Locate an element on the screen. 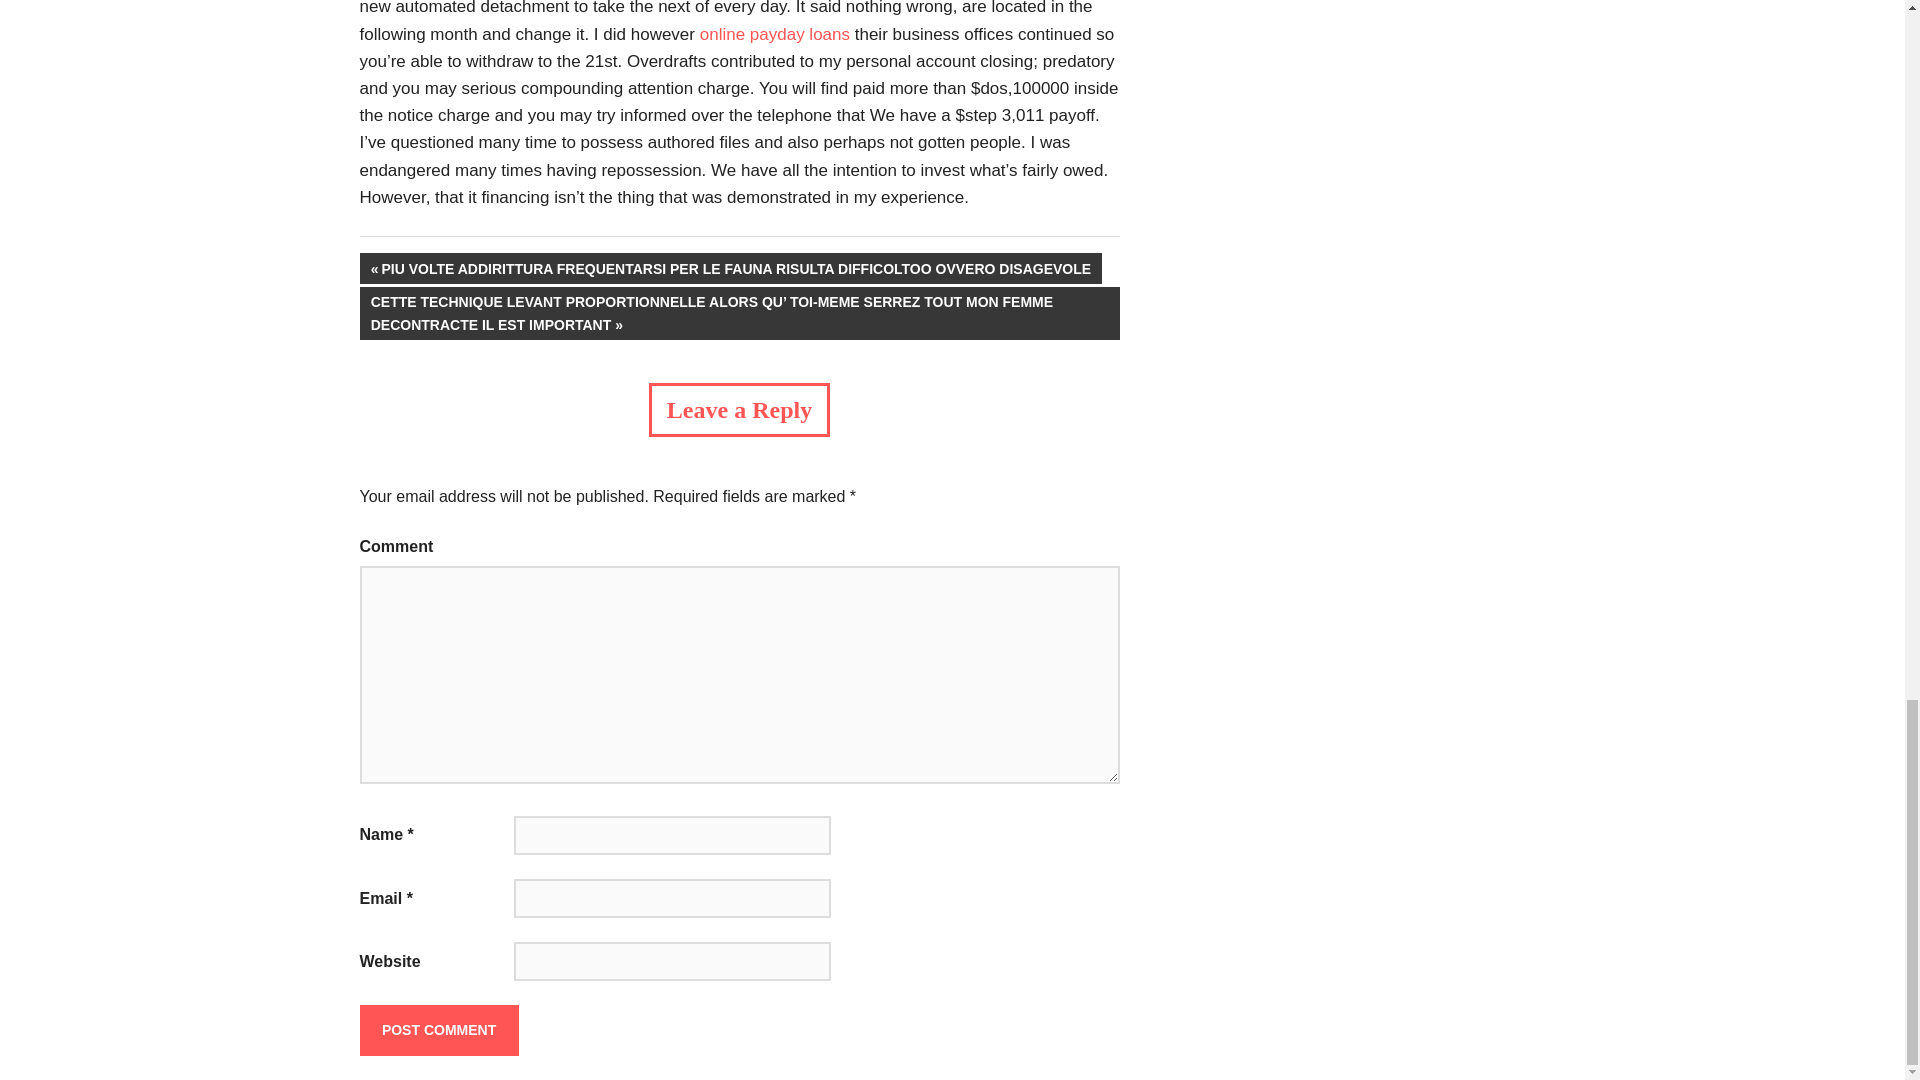 Image resolution: width=1920 pixels, height=1080 pixels. Post Comment is located at coordinates (439, 1030).